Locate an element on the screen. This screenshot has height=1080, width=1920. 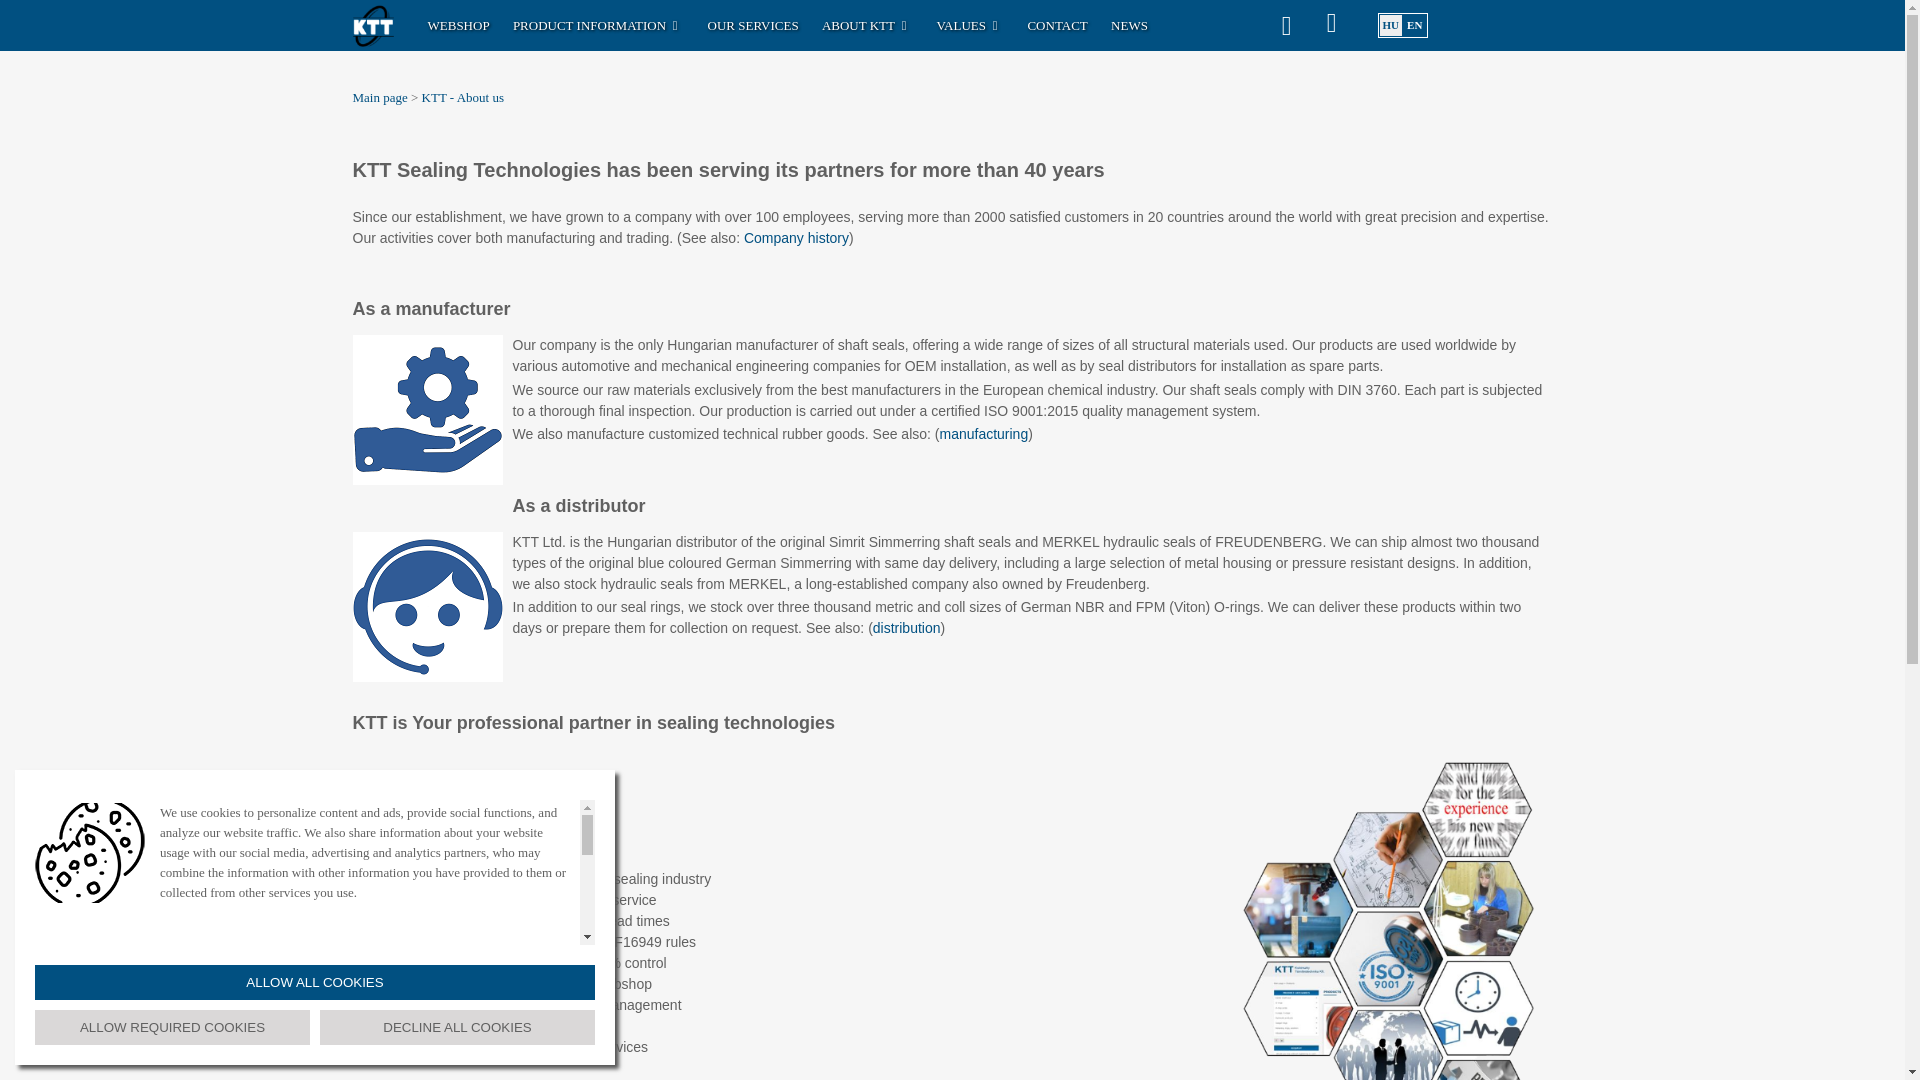
Webshop is located at coordinates (458, 24).